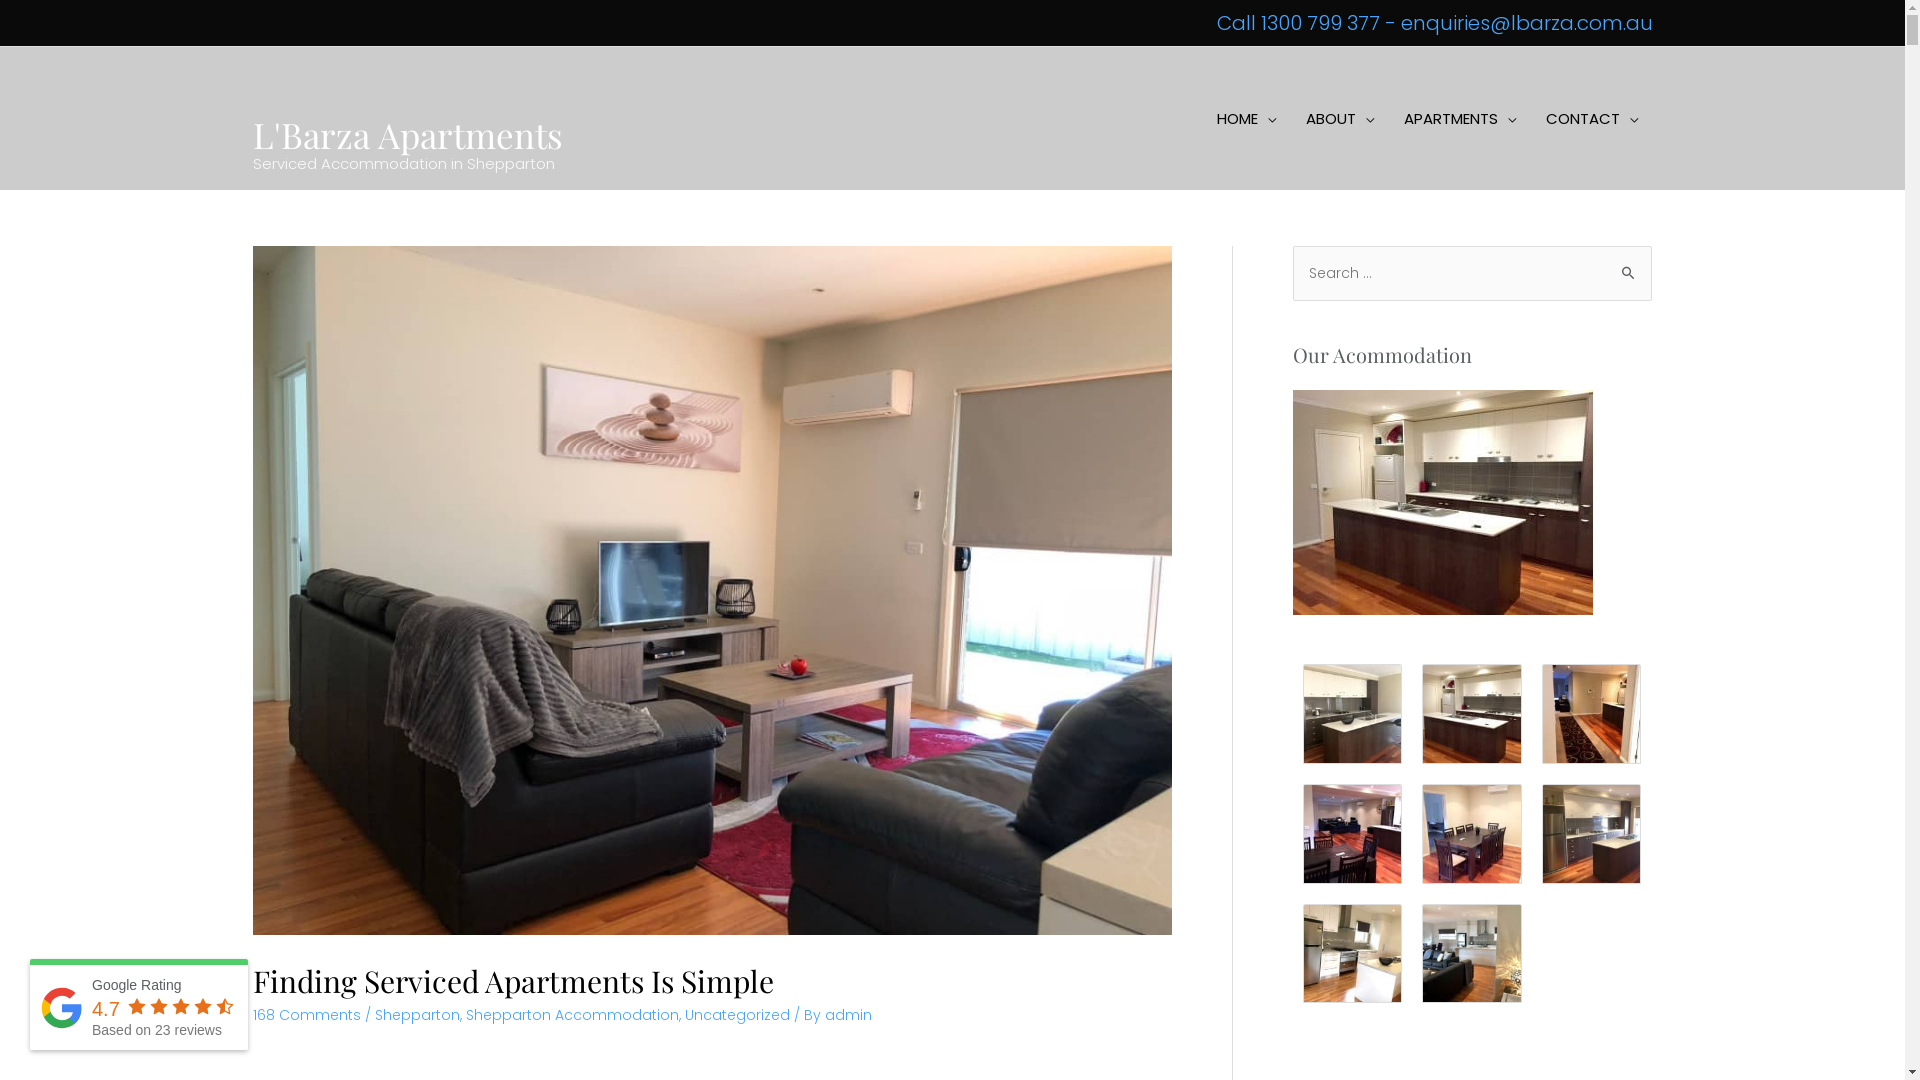 The width and height of the screenshot is (1920, 1080). I want to click on enquiries@lbarza.com.au, so click(1526, 23).